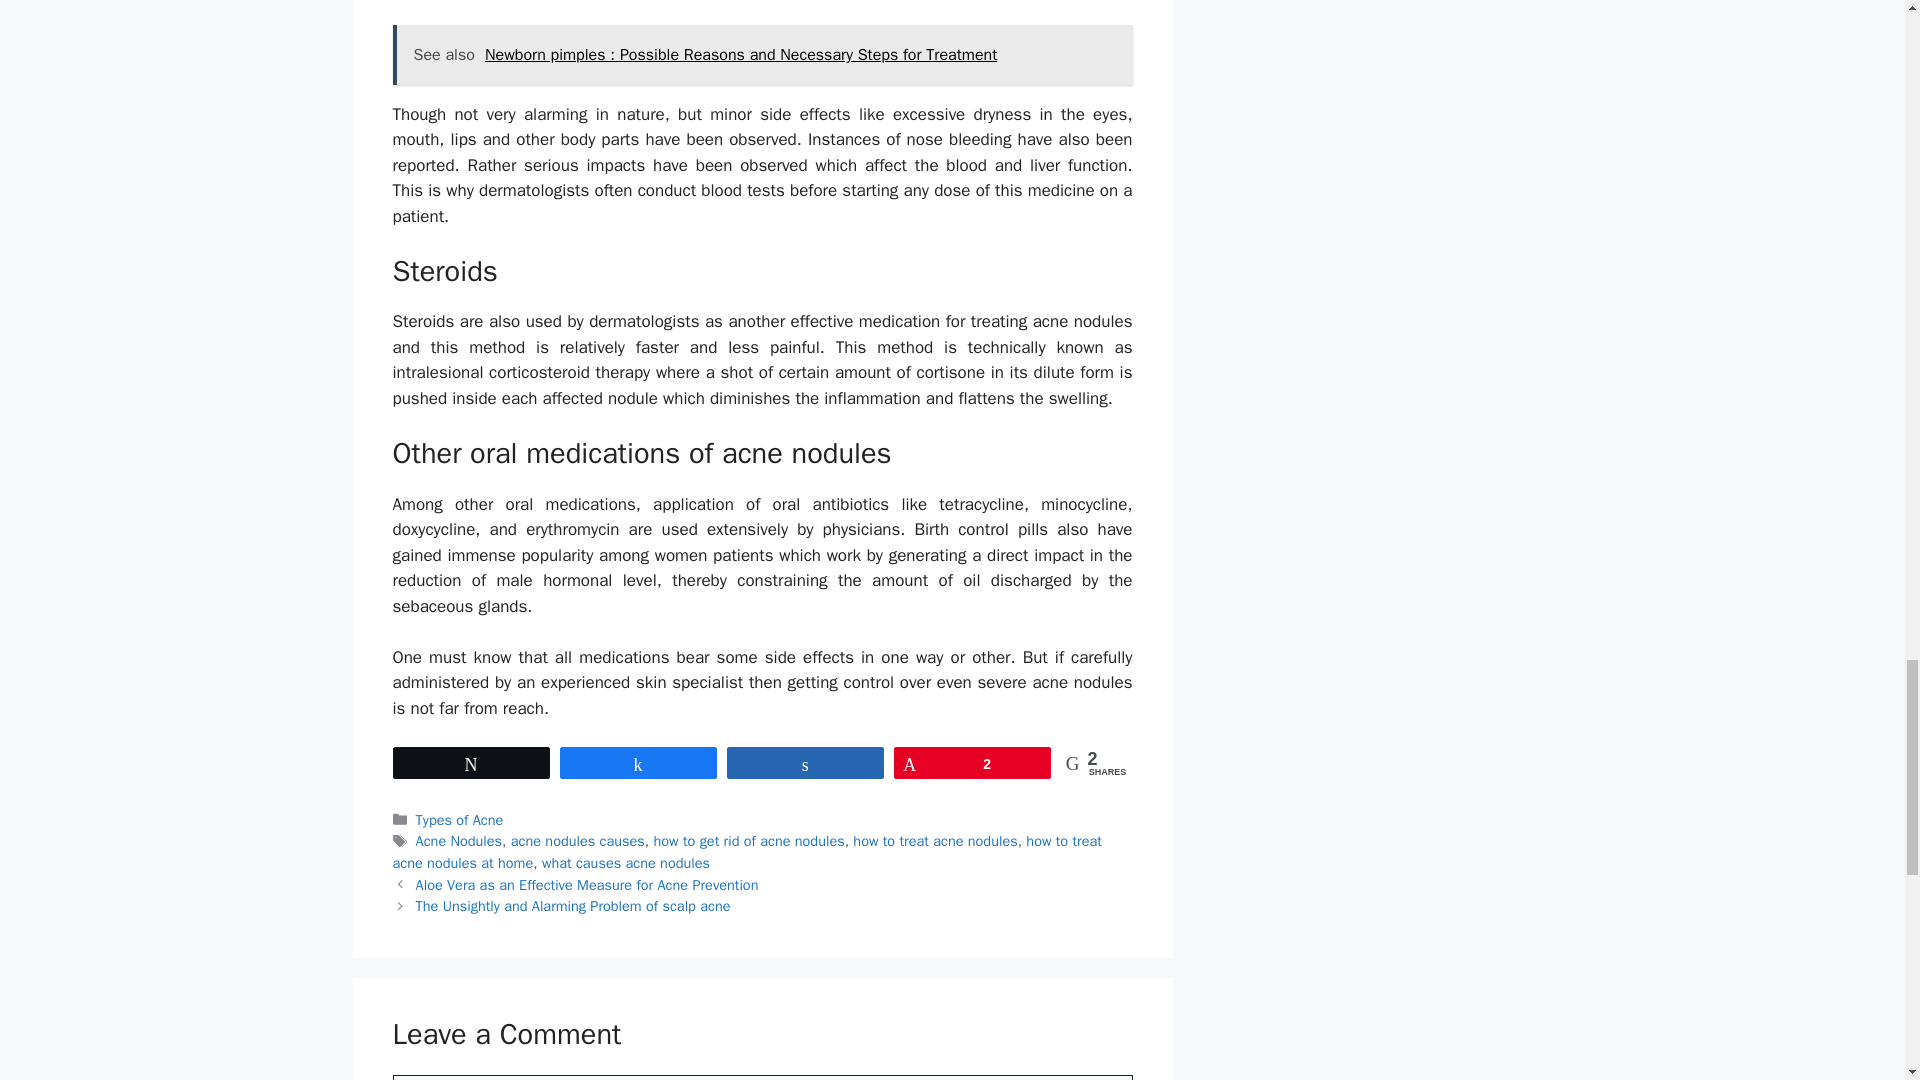 The height and width of the screenshot is (1080, 1920). Describe the element at coordinates (578, 840) in the screenshot. I see `acne nodules causes` at that location.